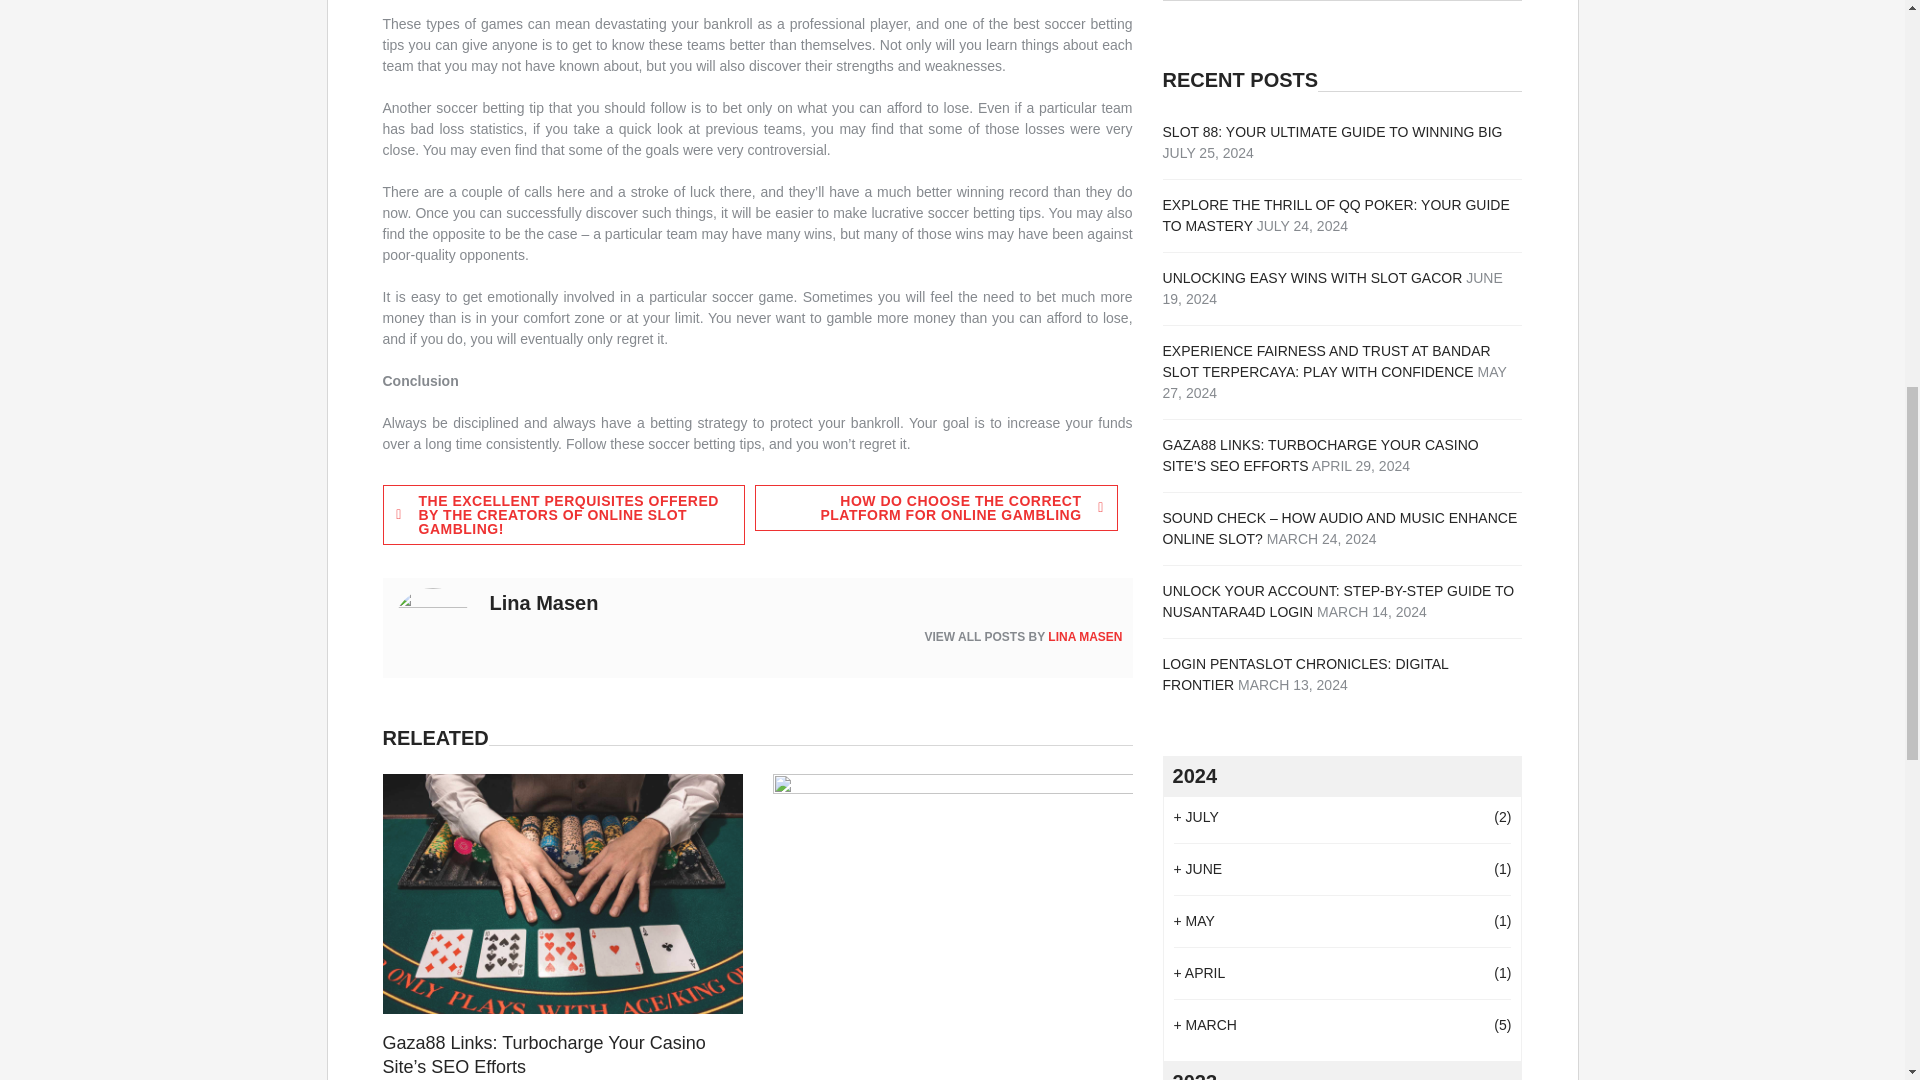 The width and height of the screenshot is (1920, 1080). I want to click on UNLOCKING EASY WINS WITH SLOT GACOR, so click(1313, 278).